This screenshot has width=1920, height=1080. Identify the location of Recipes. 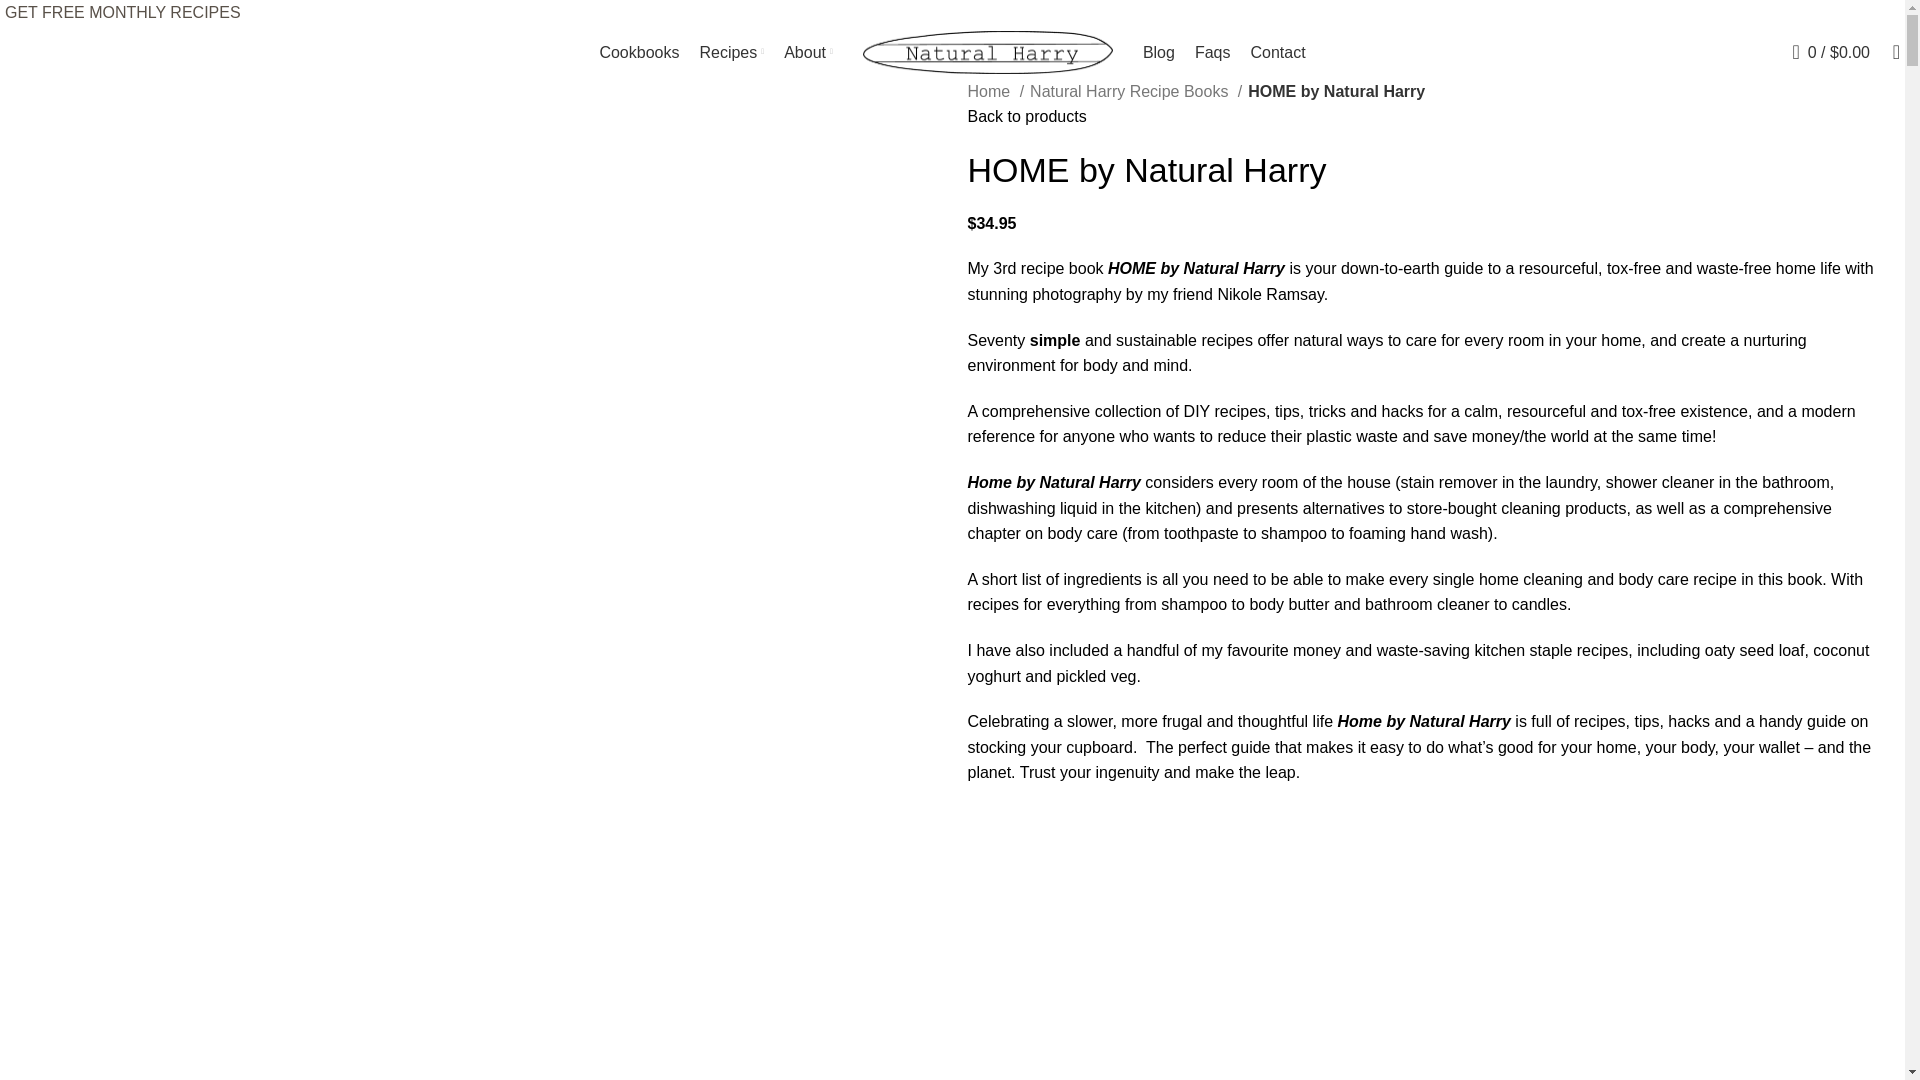
(732, 52).